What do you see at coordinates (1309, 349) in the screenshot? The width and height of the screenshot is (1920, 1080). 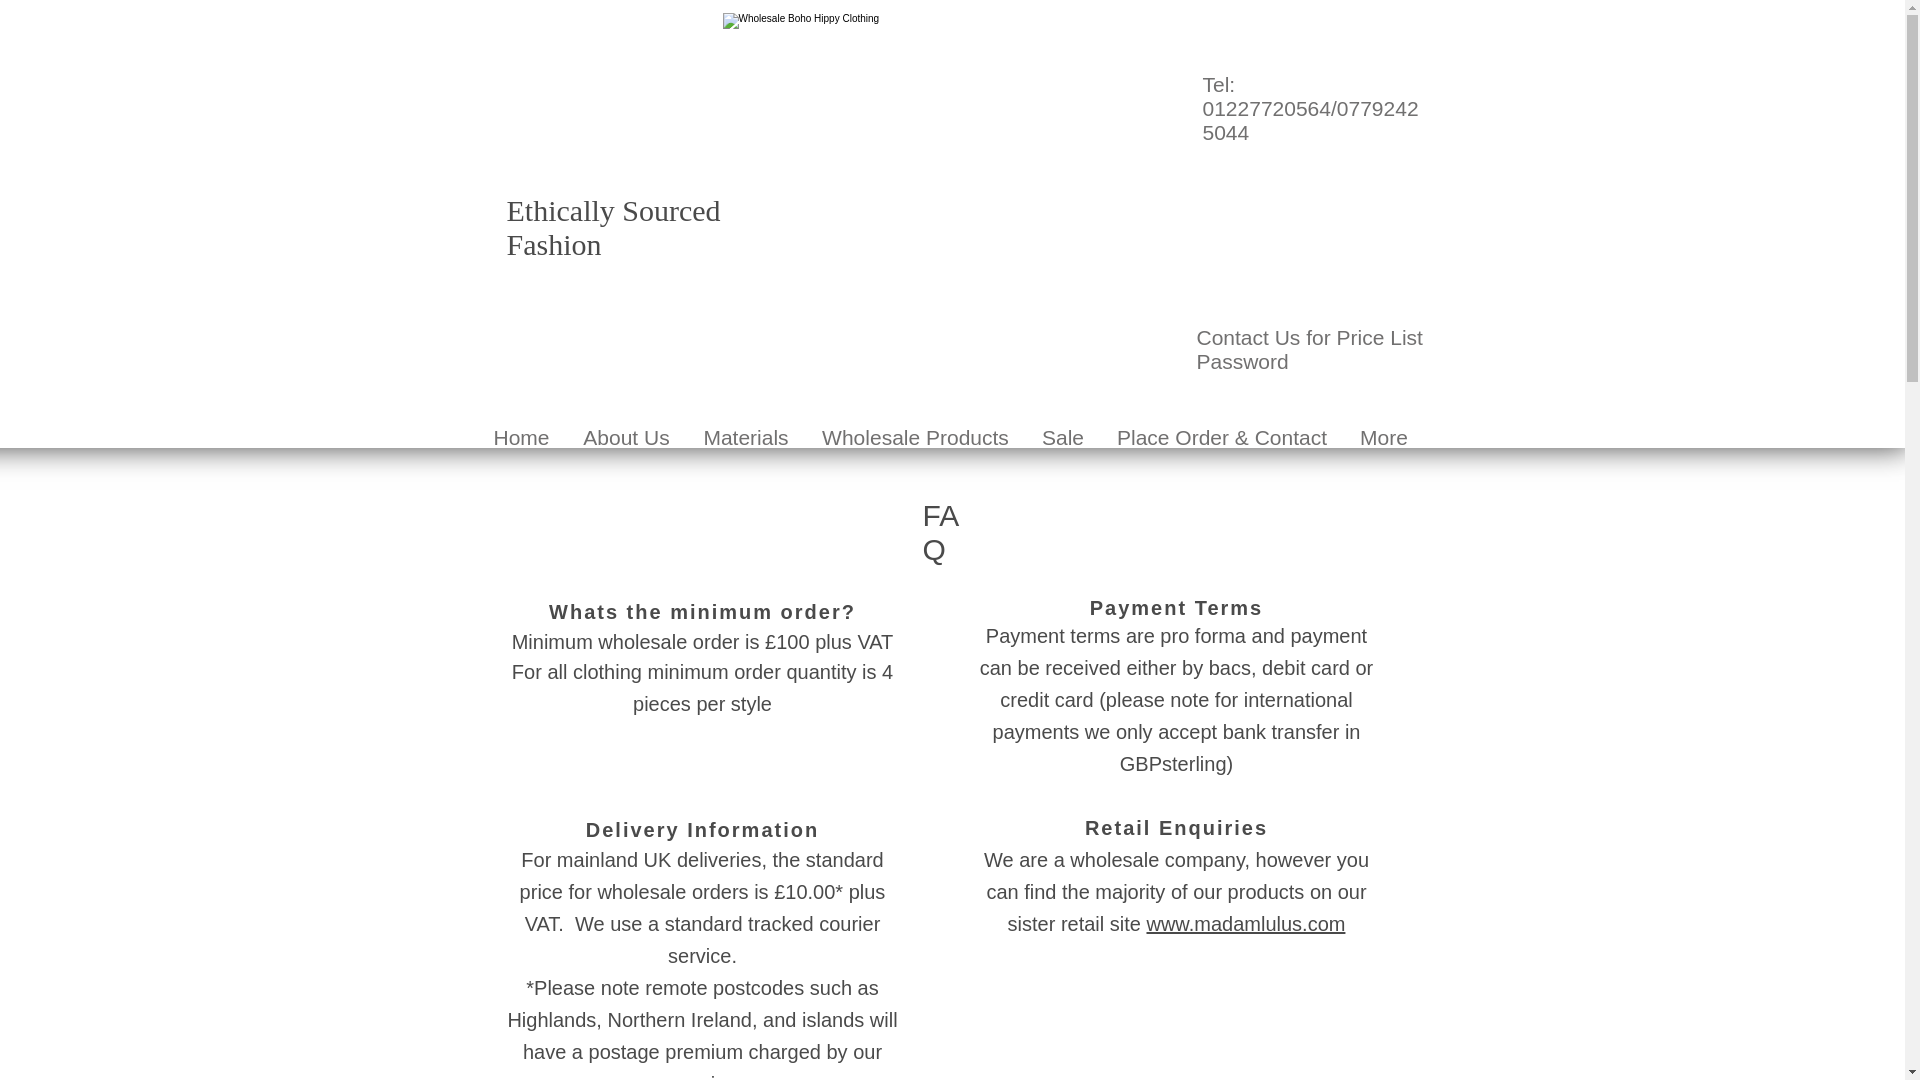 I see `Contact Us for Price List Password` at bounding box center [1309, 349].